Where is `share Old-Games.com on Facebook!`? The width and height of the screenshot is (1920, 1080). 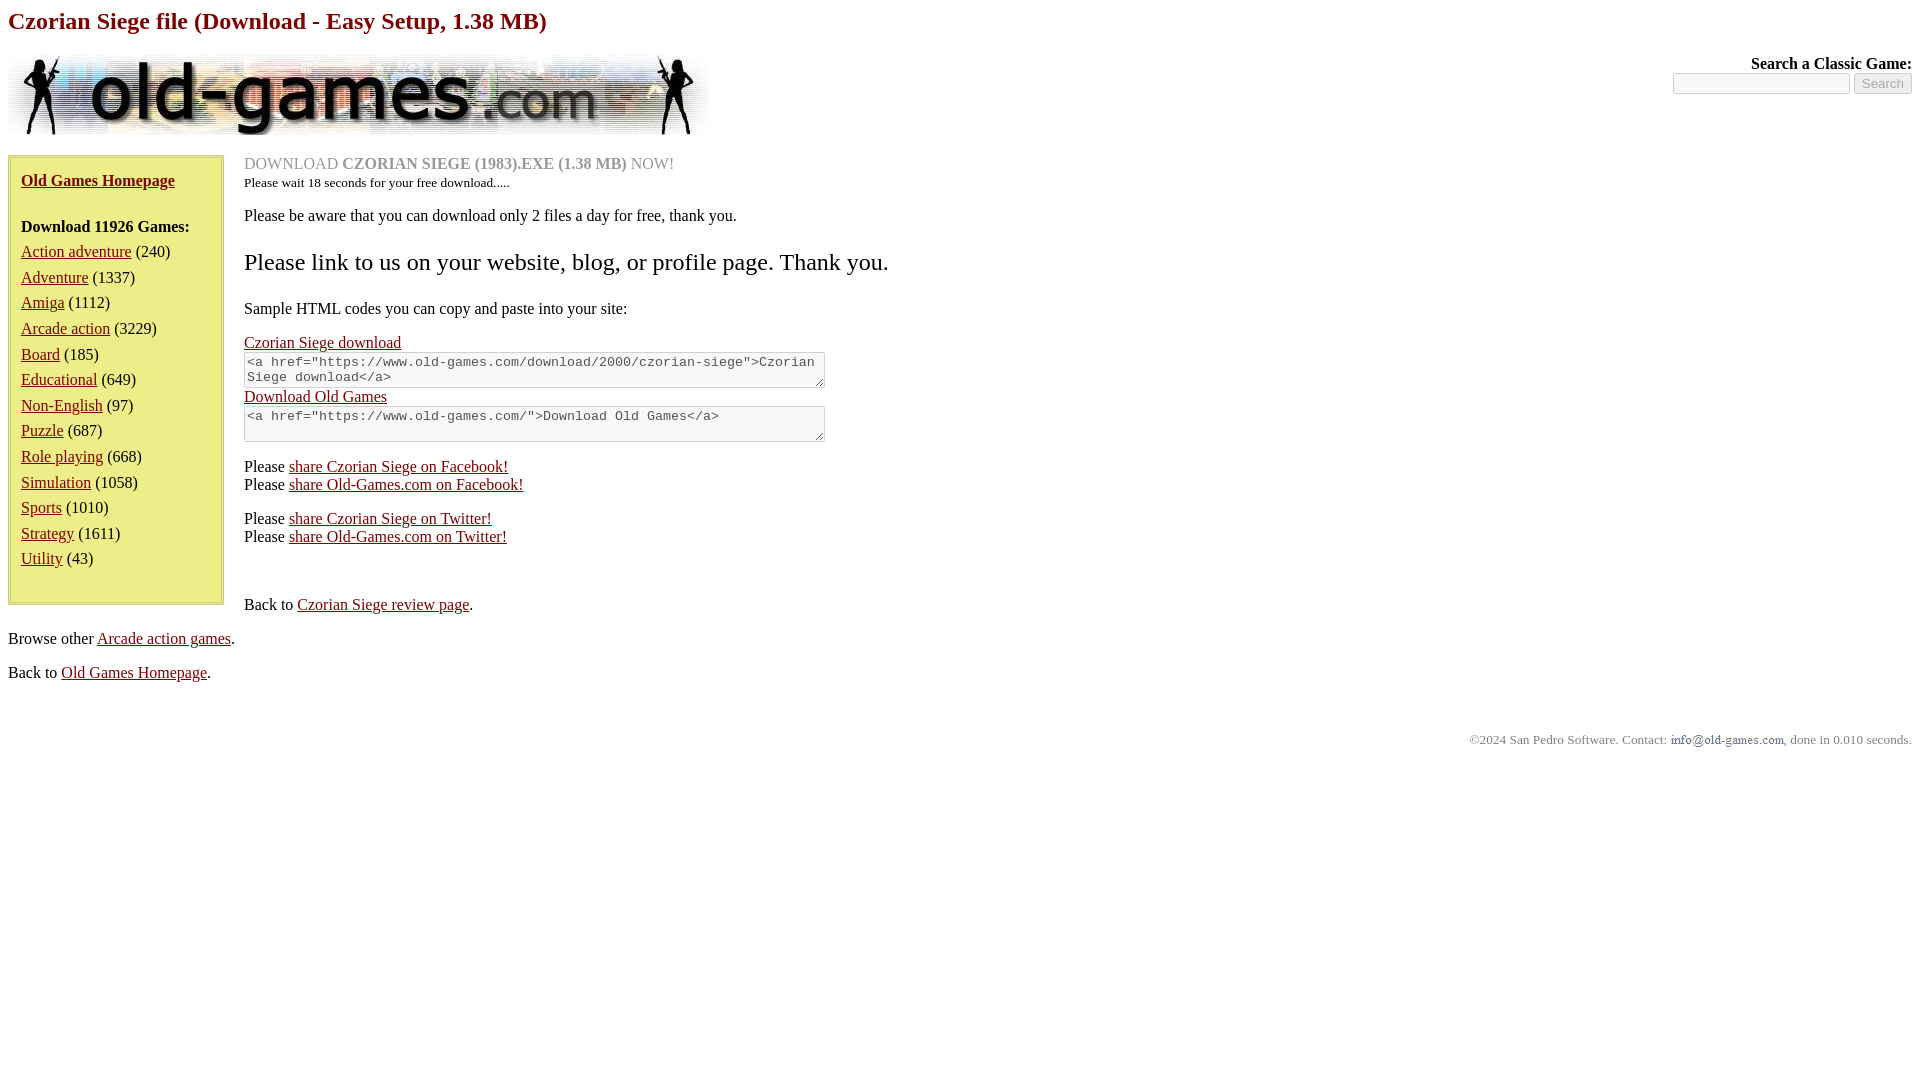 share Old-Games.com on Facebook! is located at coordinates (406, 484).